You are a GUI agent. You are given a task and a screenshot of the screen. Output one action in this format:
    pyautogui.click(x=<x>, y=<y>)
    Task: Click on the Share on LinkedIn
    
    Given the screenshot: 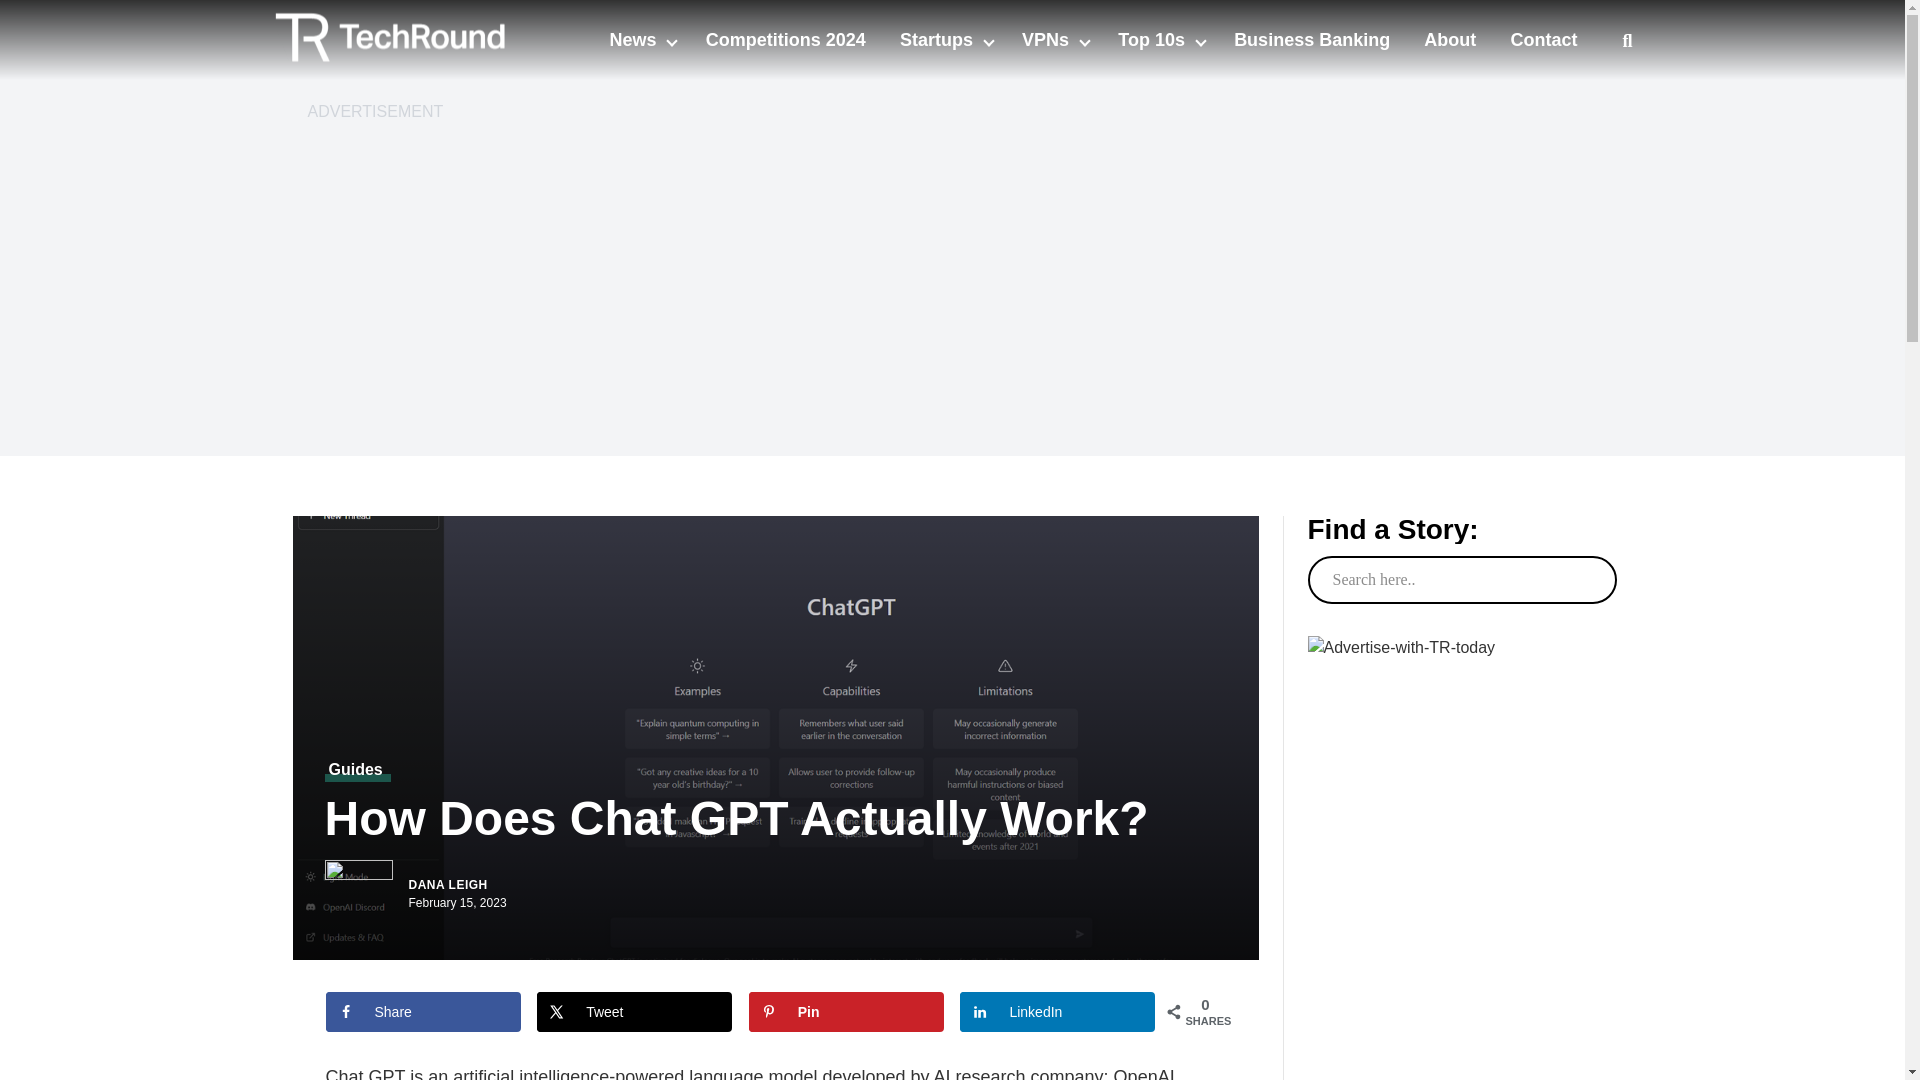 What is the action you would take?
    pyautogui.click(x=821, y=987)
    